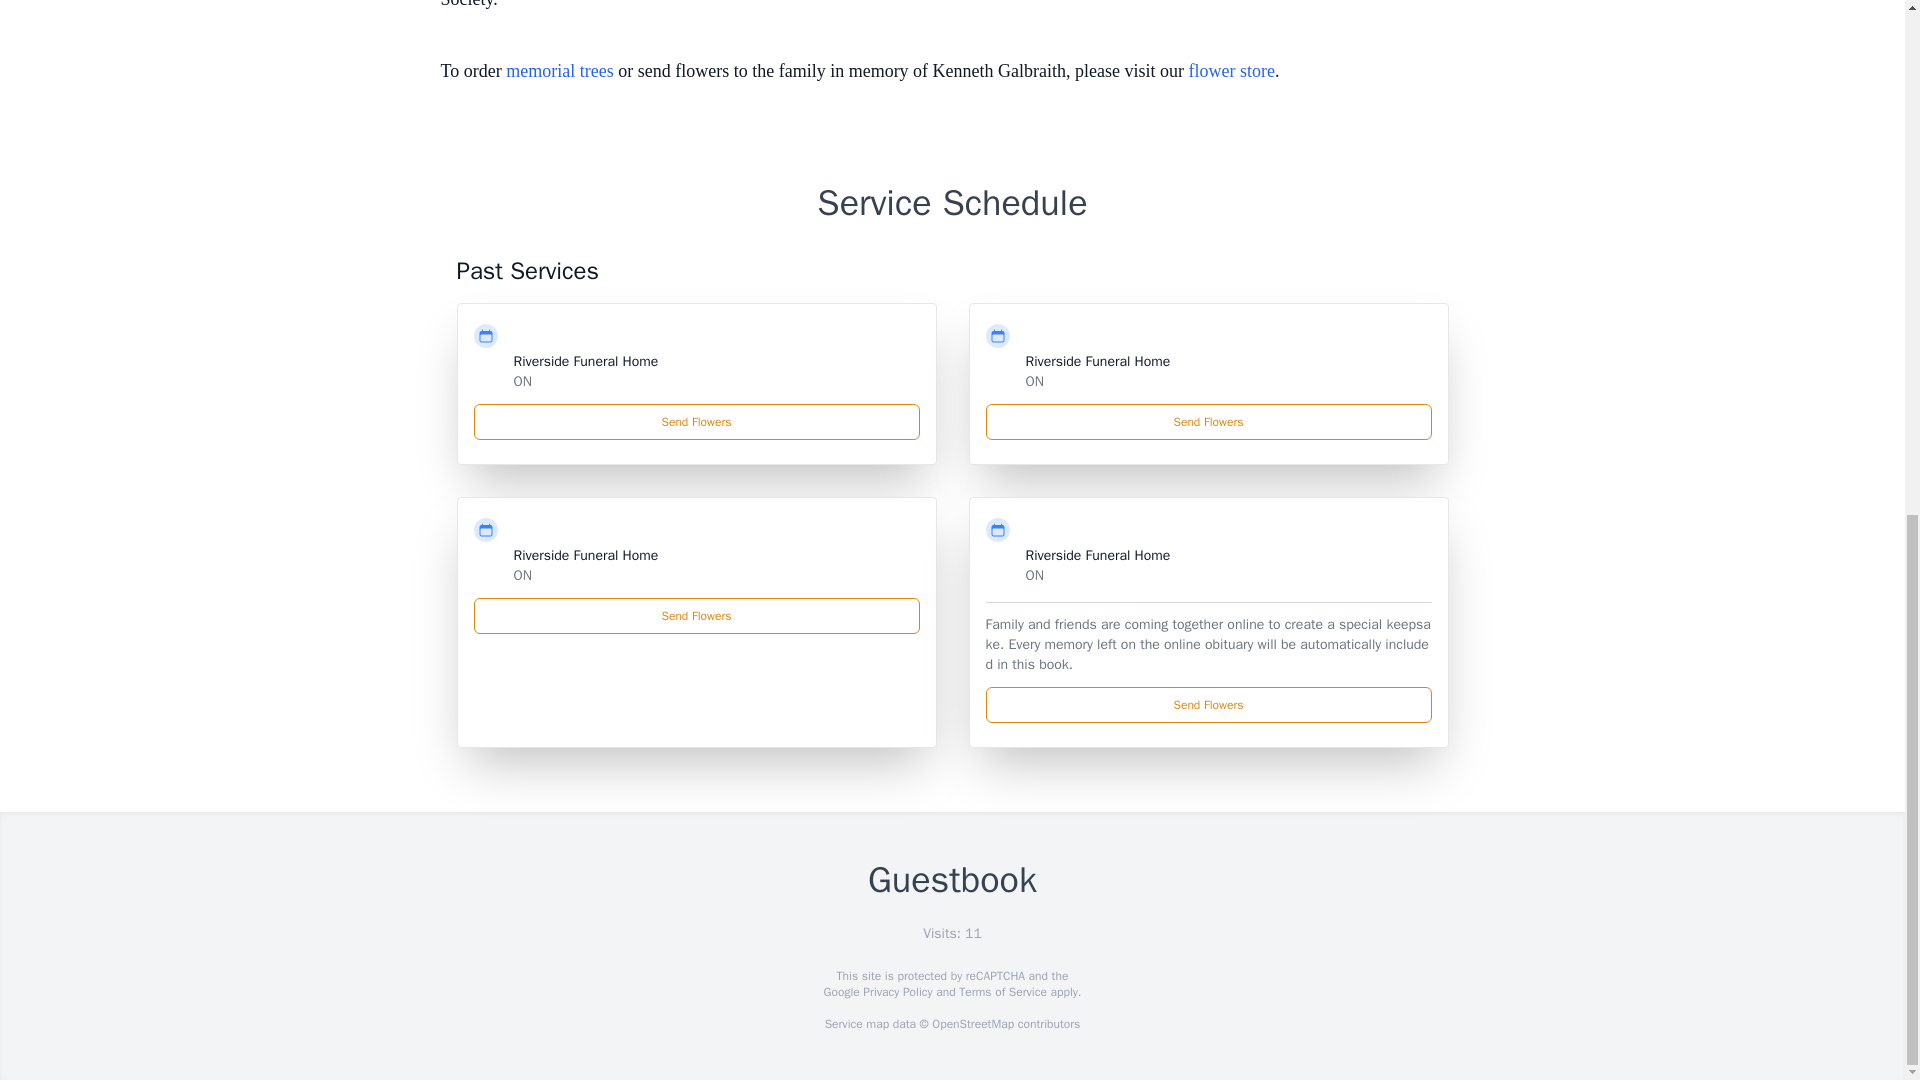 This screenshot has height=1080, width=1920. What do you see at coordinates (1209, 421) in the screenshot?
I see `Send Flowers` at bounding box center [1209, 421].